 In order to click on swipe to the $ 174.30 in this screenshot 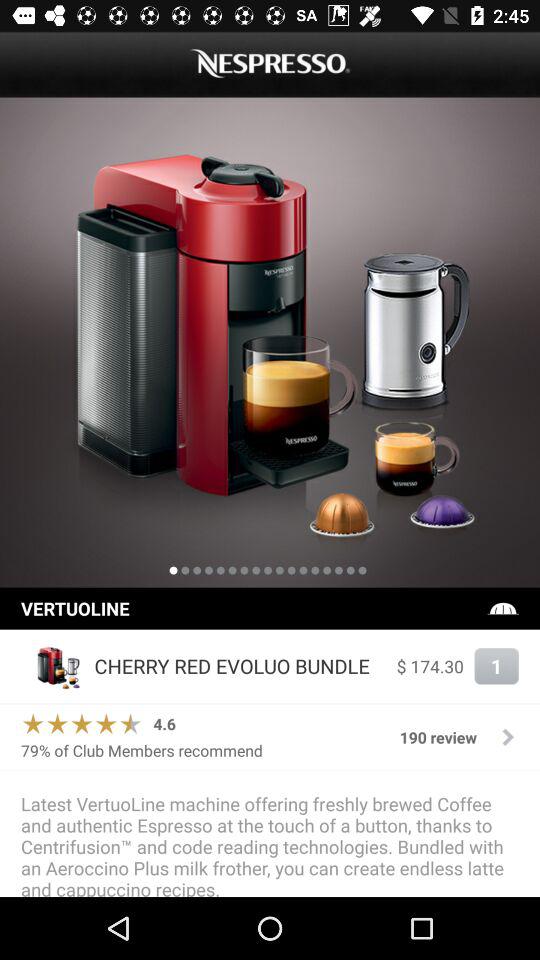, I will do `click(430, 666)`.